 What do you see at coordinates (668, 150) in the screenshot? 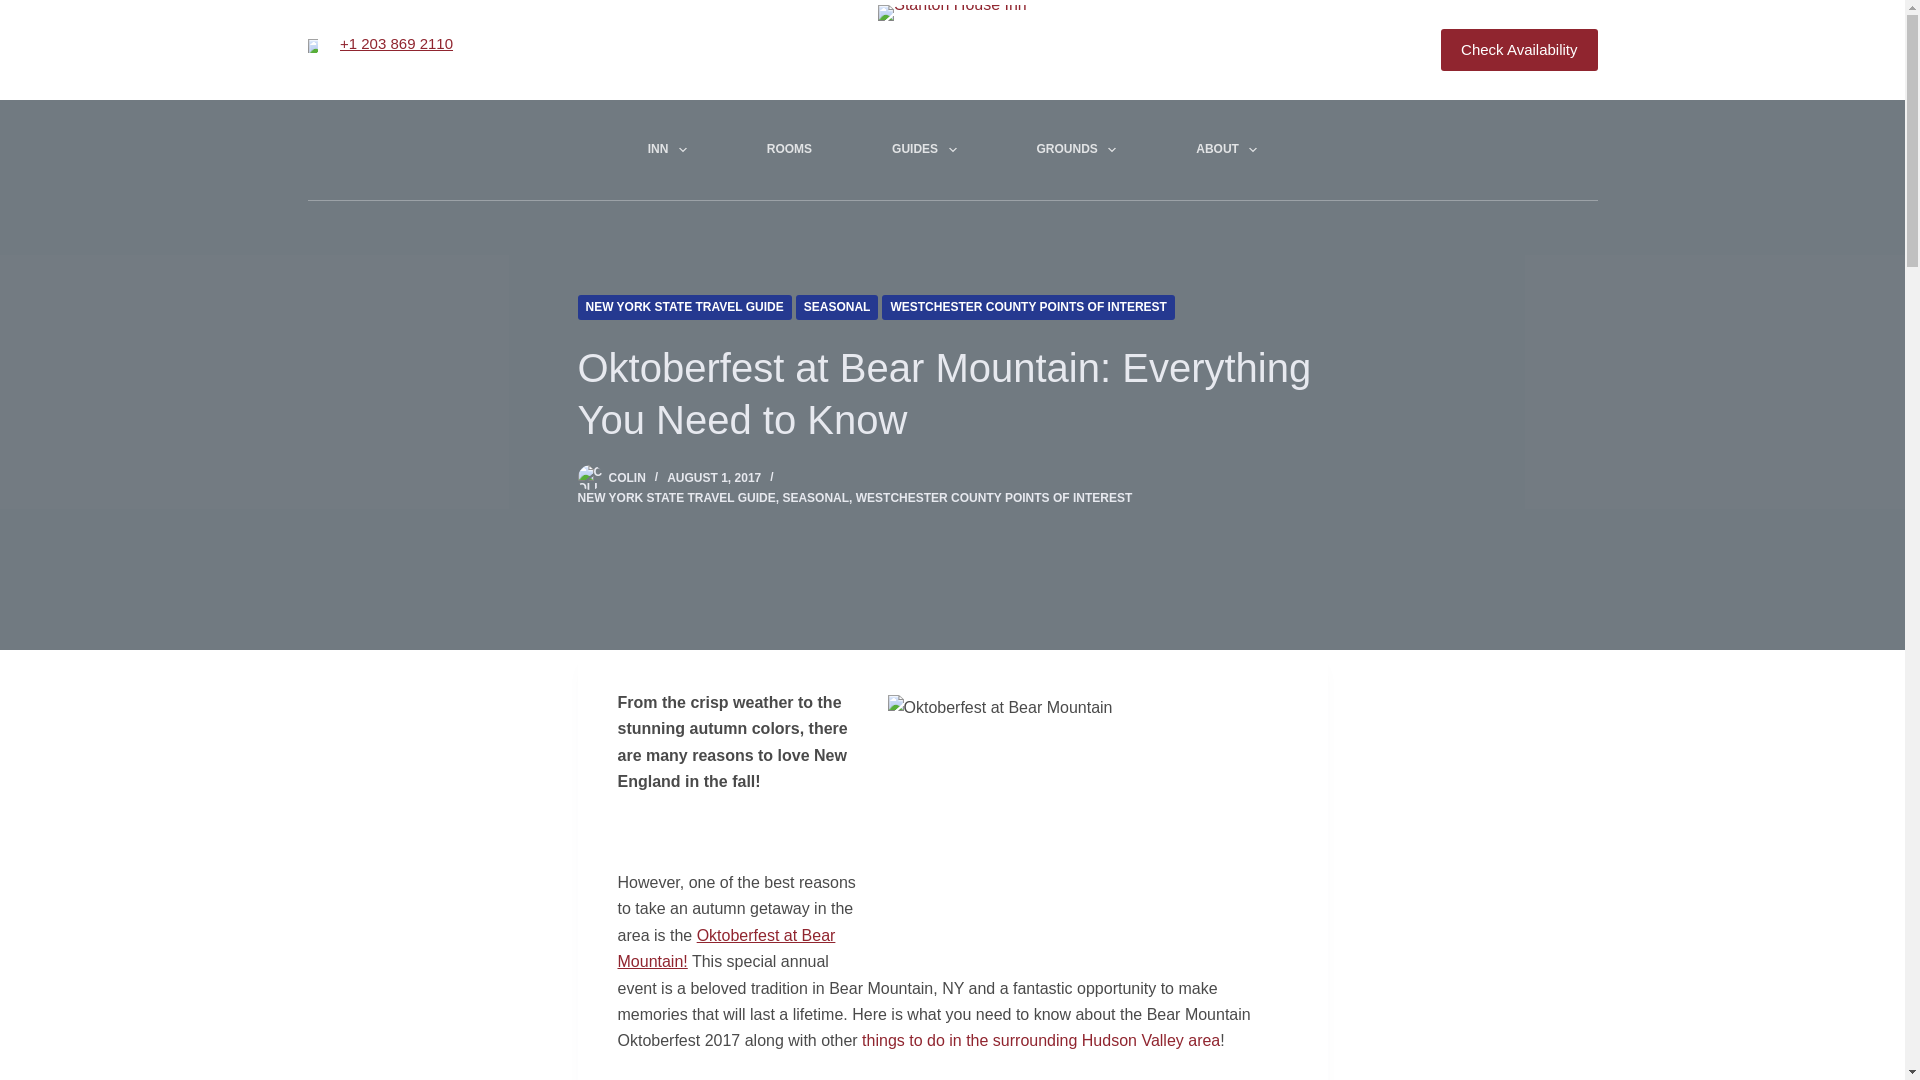
I see `INN` at bounding box center [668, 150].